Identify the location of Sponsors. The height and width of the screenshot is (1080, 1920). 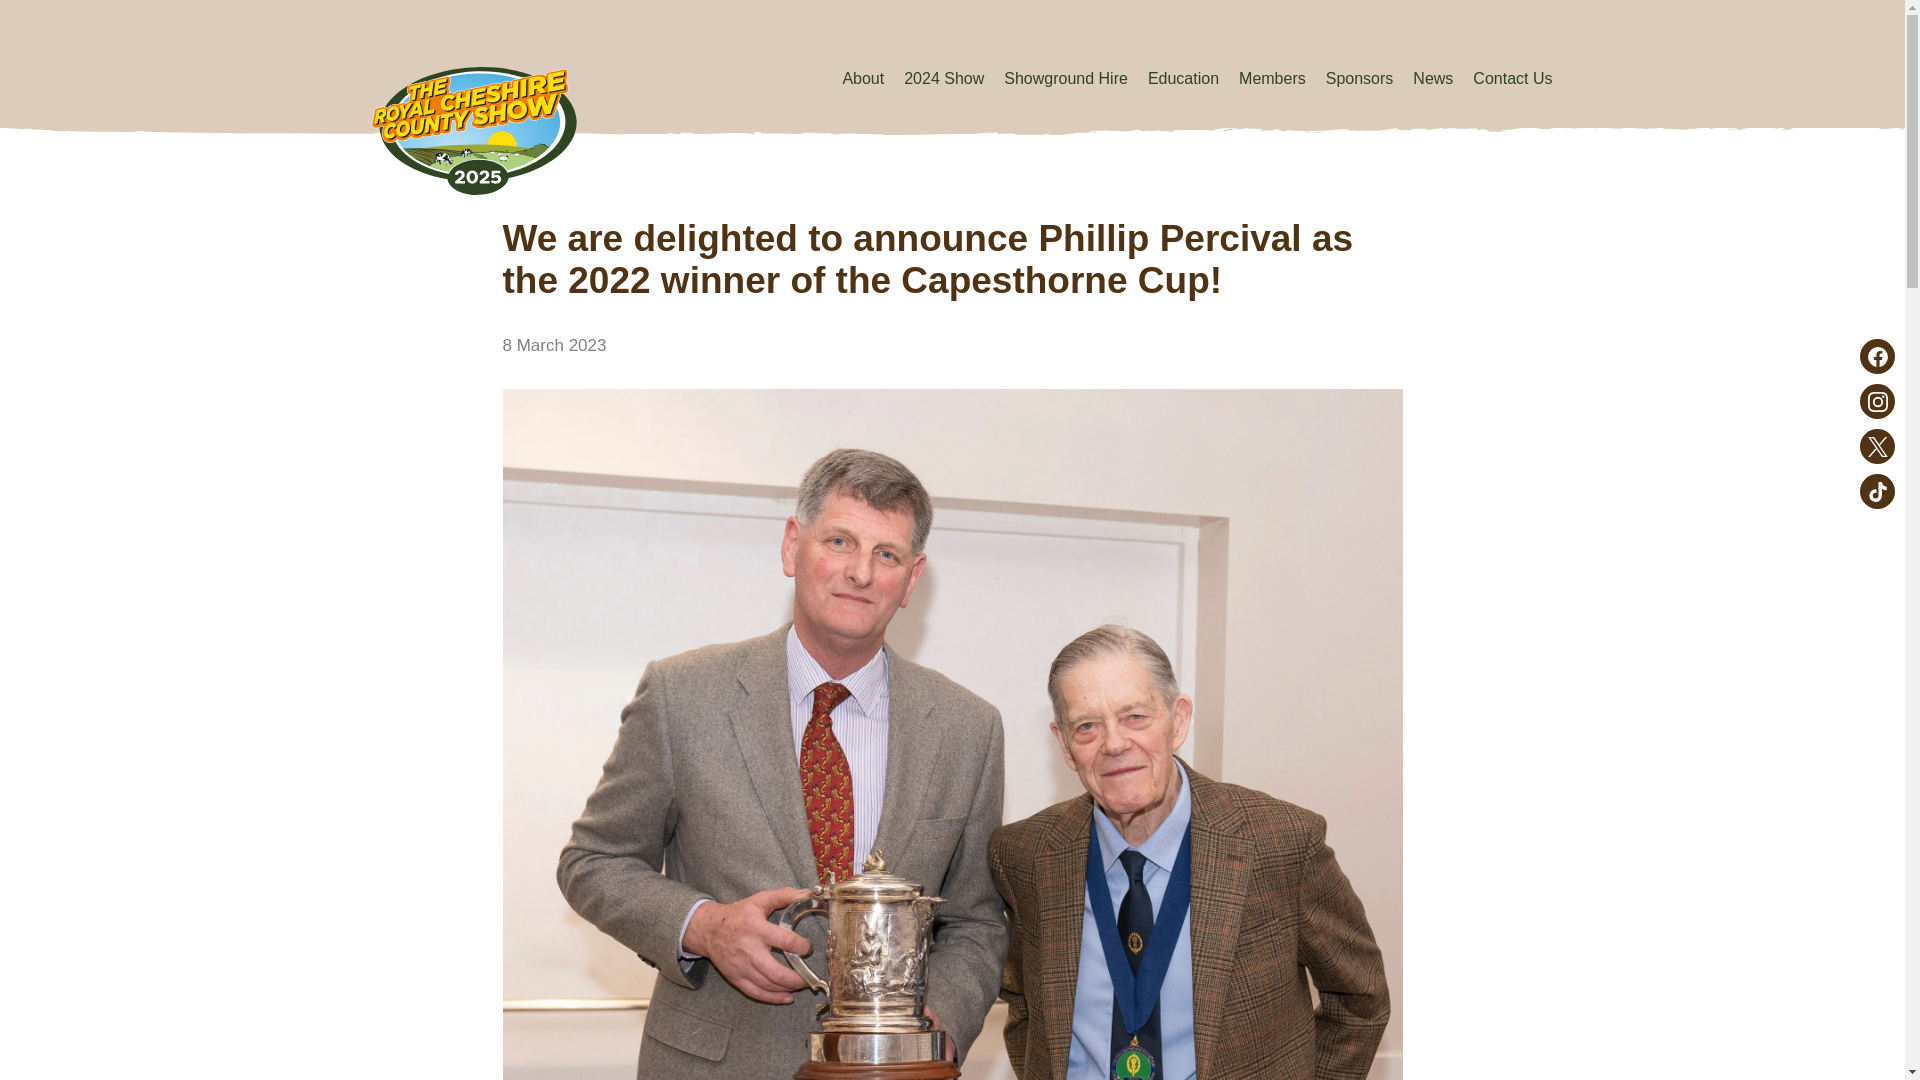
(1360, 78).